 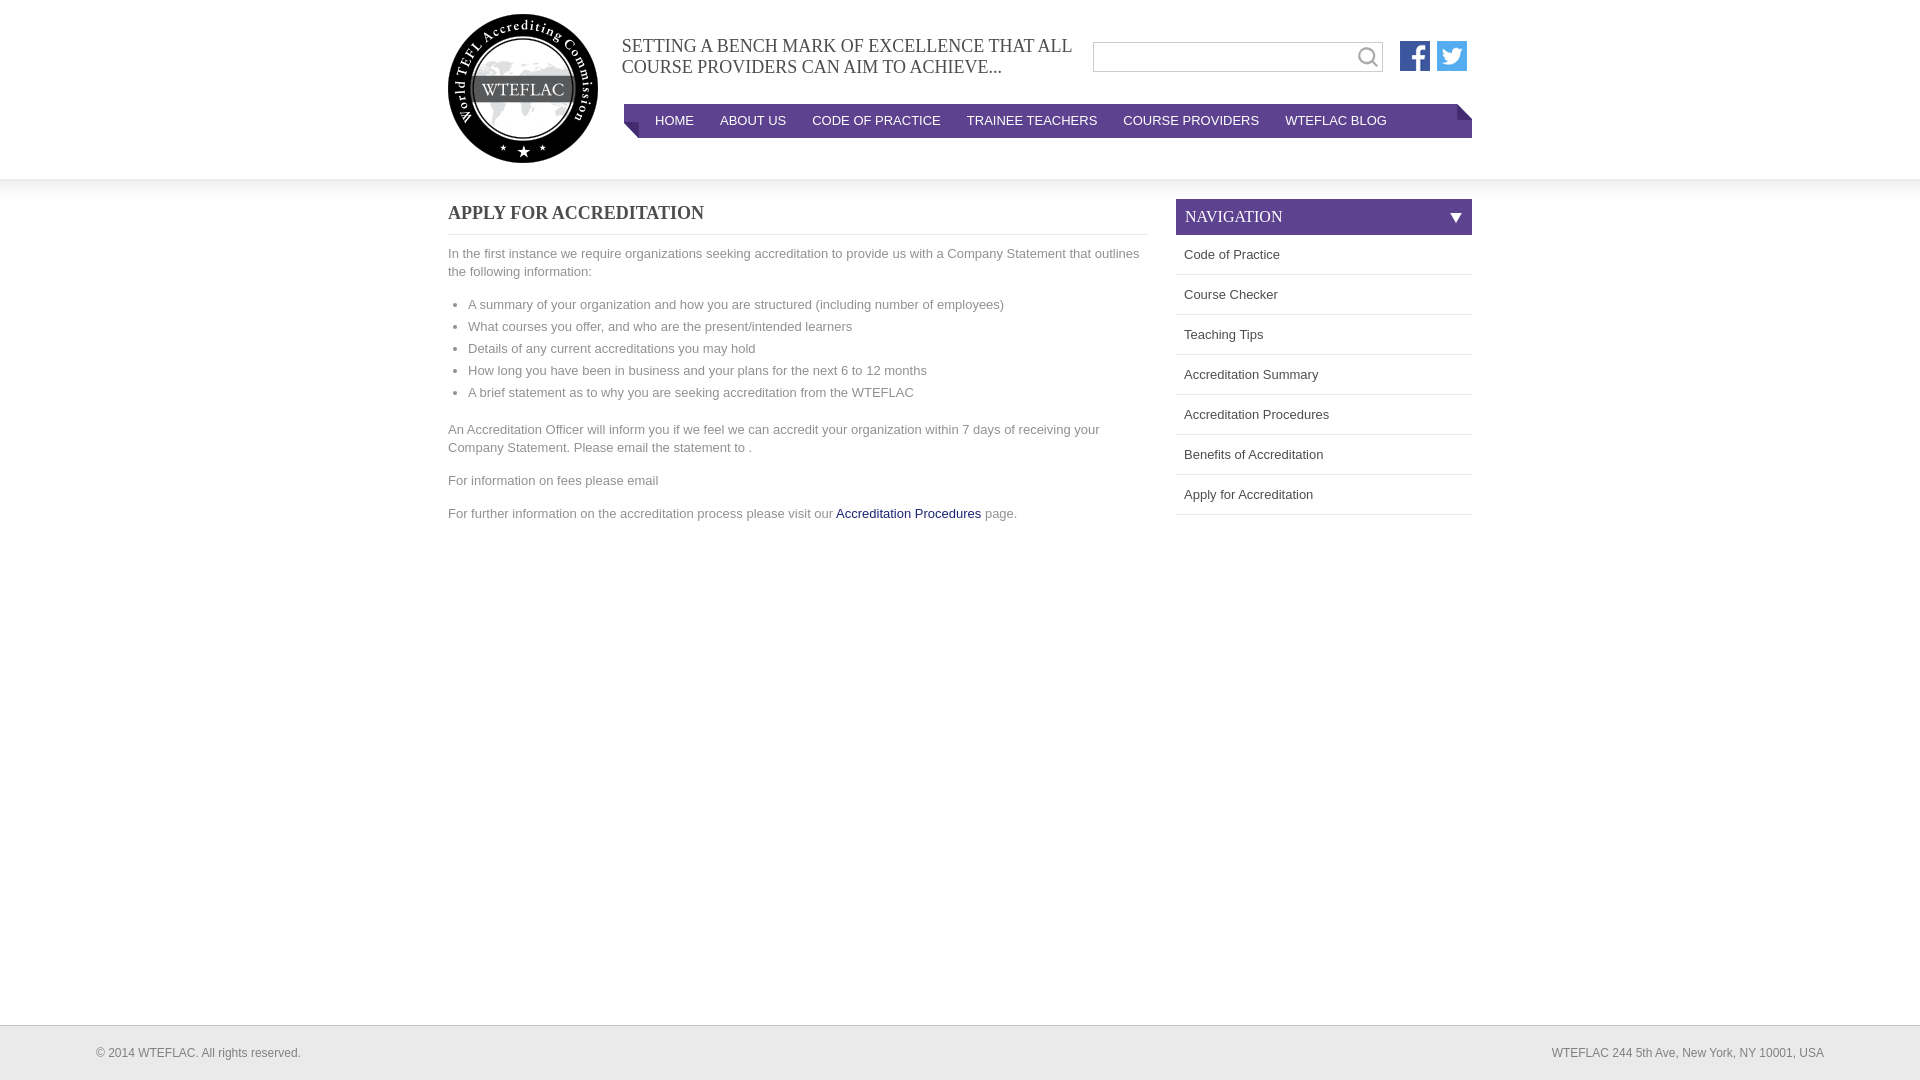 What do you see at coordinates (674, 120) in the screenshot?
I see `HOME` at bounding box center [674, 120].